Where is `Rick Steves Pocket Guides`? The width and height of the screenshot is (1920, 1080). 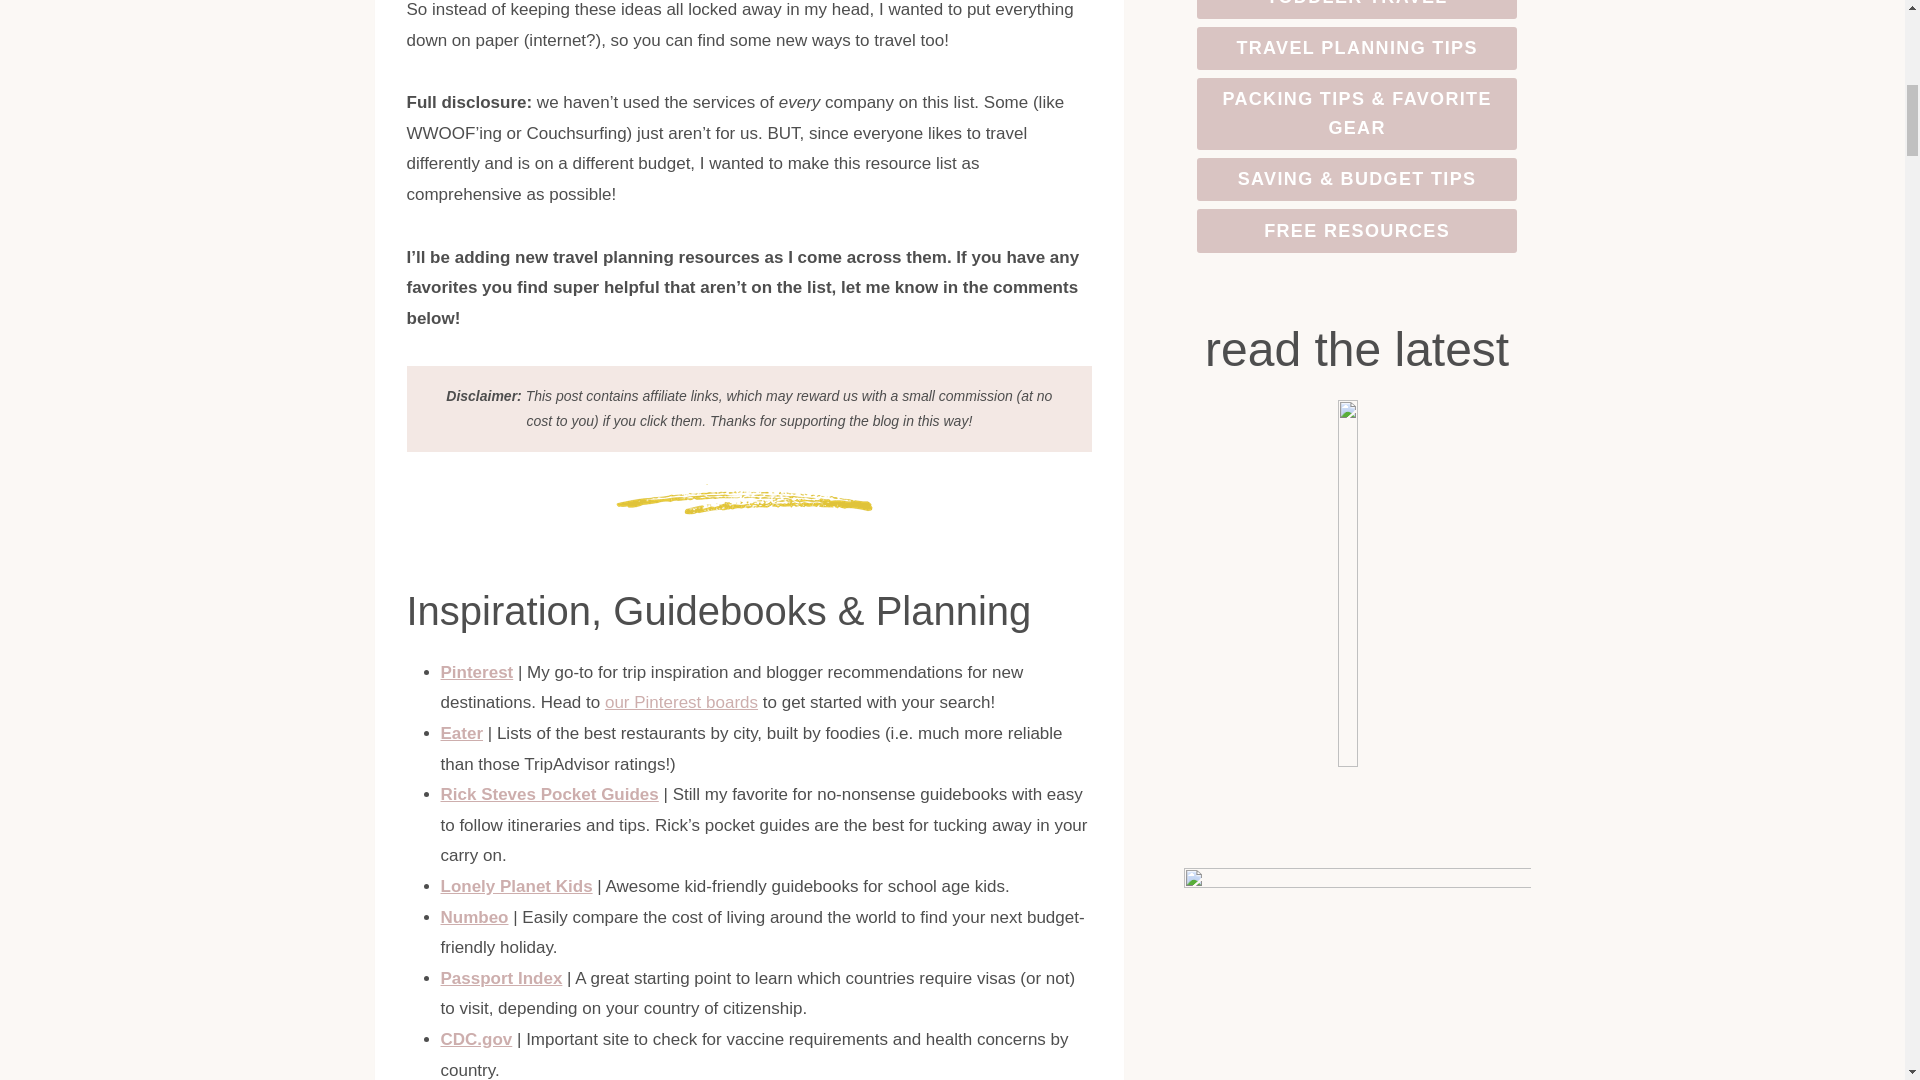 Rick Steves Pocket Guides is located at coordinates (548, 794).